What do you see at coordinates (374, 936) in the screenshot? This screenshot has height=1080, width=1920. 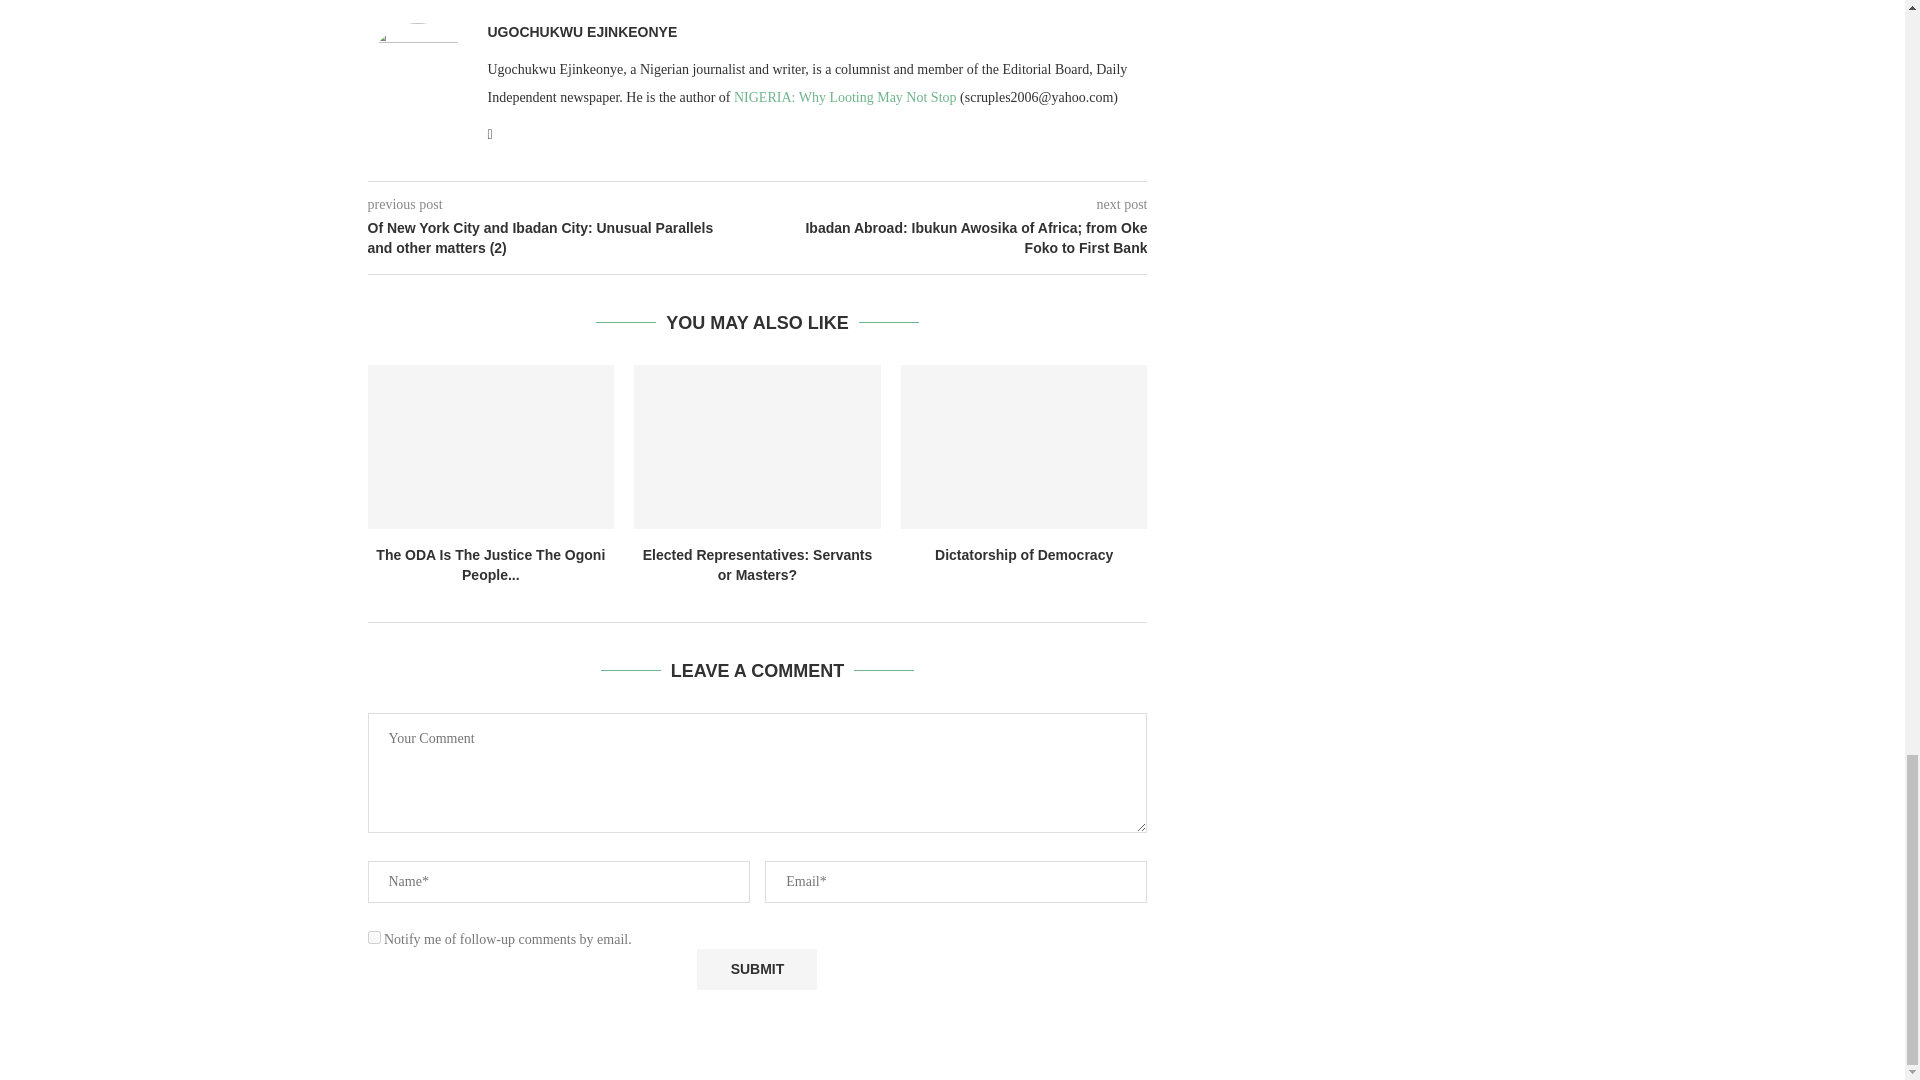 I see `subscribe` at bounding box center [374, 936].